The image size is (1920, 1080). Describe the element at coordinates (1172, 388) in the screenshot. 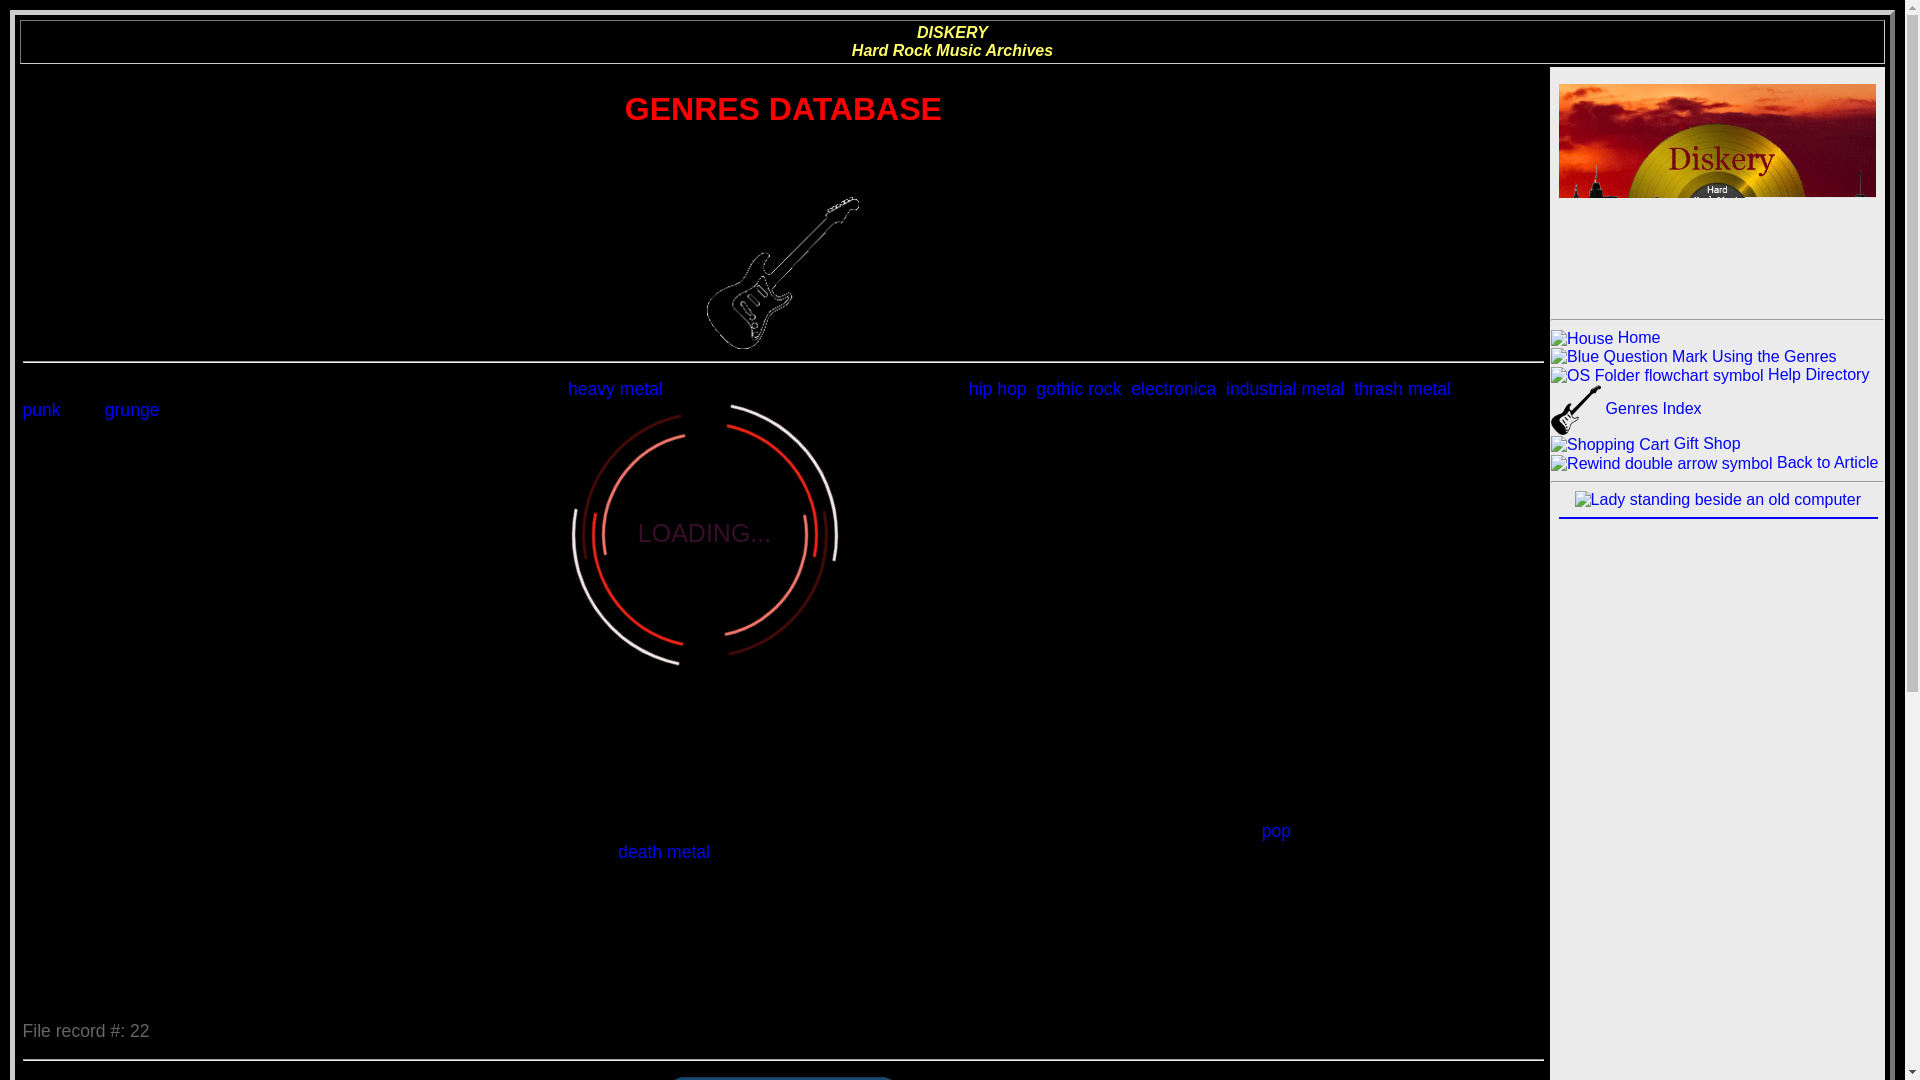

I see `electronica` at that location.